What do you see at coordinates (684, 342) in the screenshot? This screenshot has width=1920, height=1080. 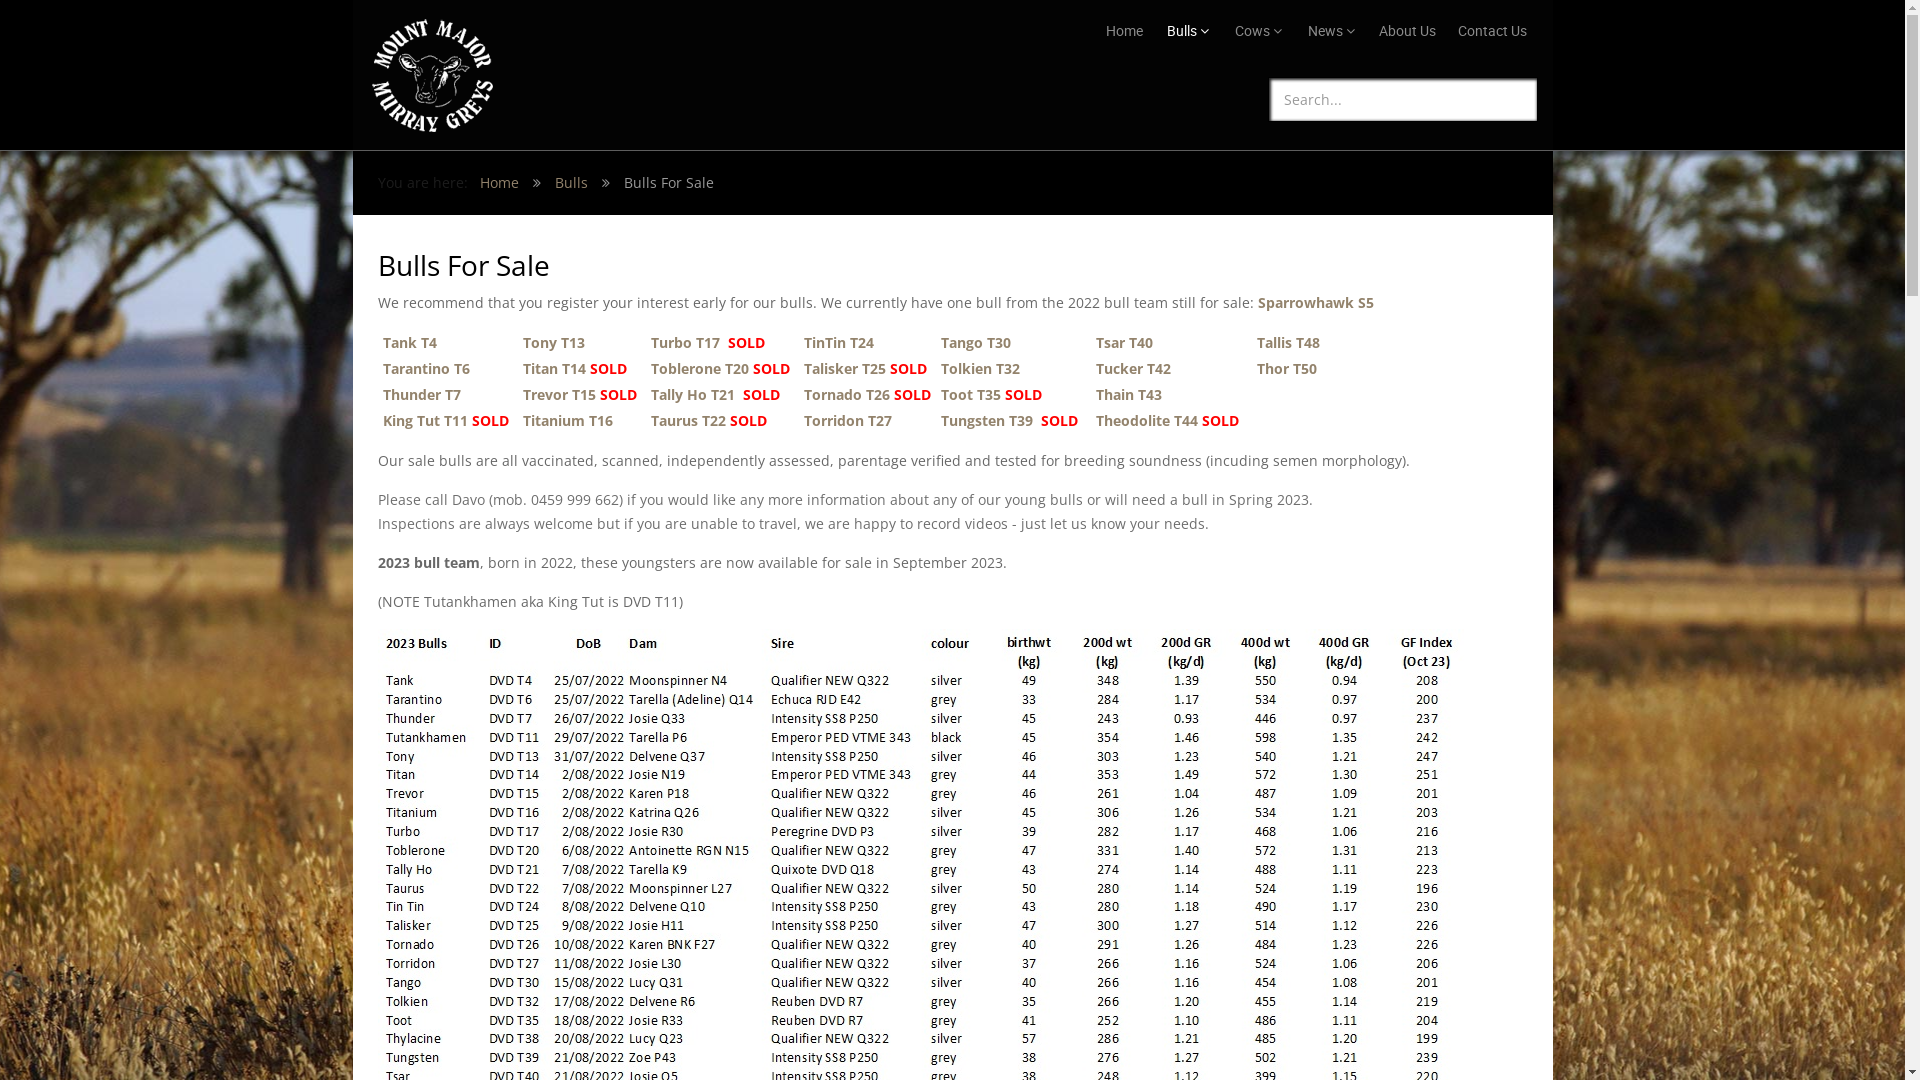 I see `Turbo T17` at bounding box center [684, 342].